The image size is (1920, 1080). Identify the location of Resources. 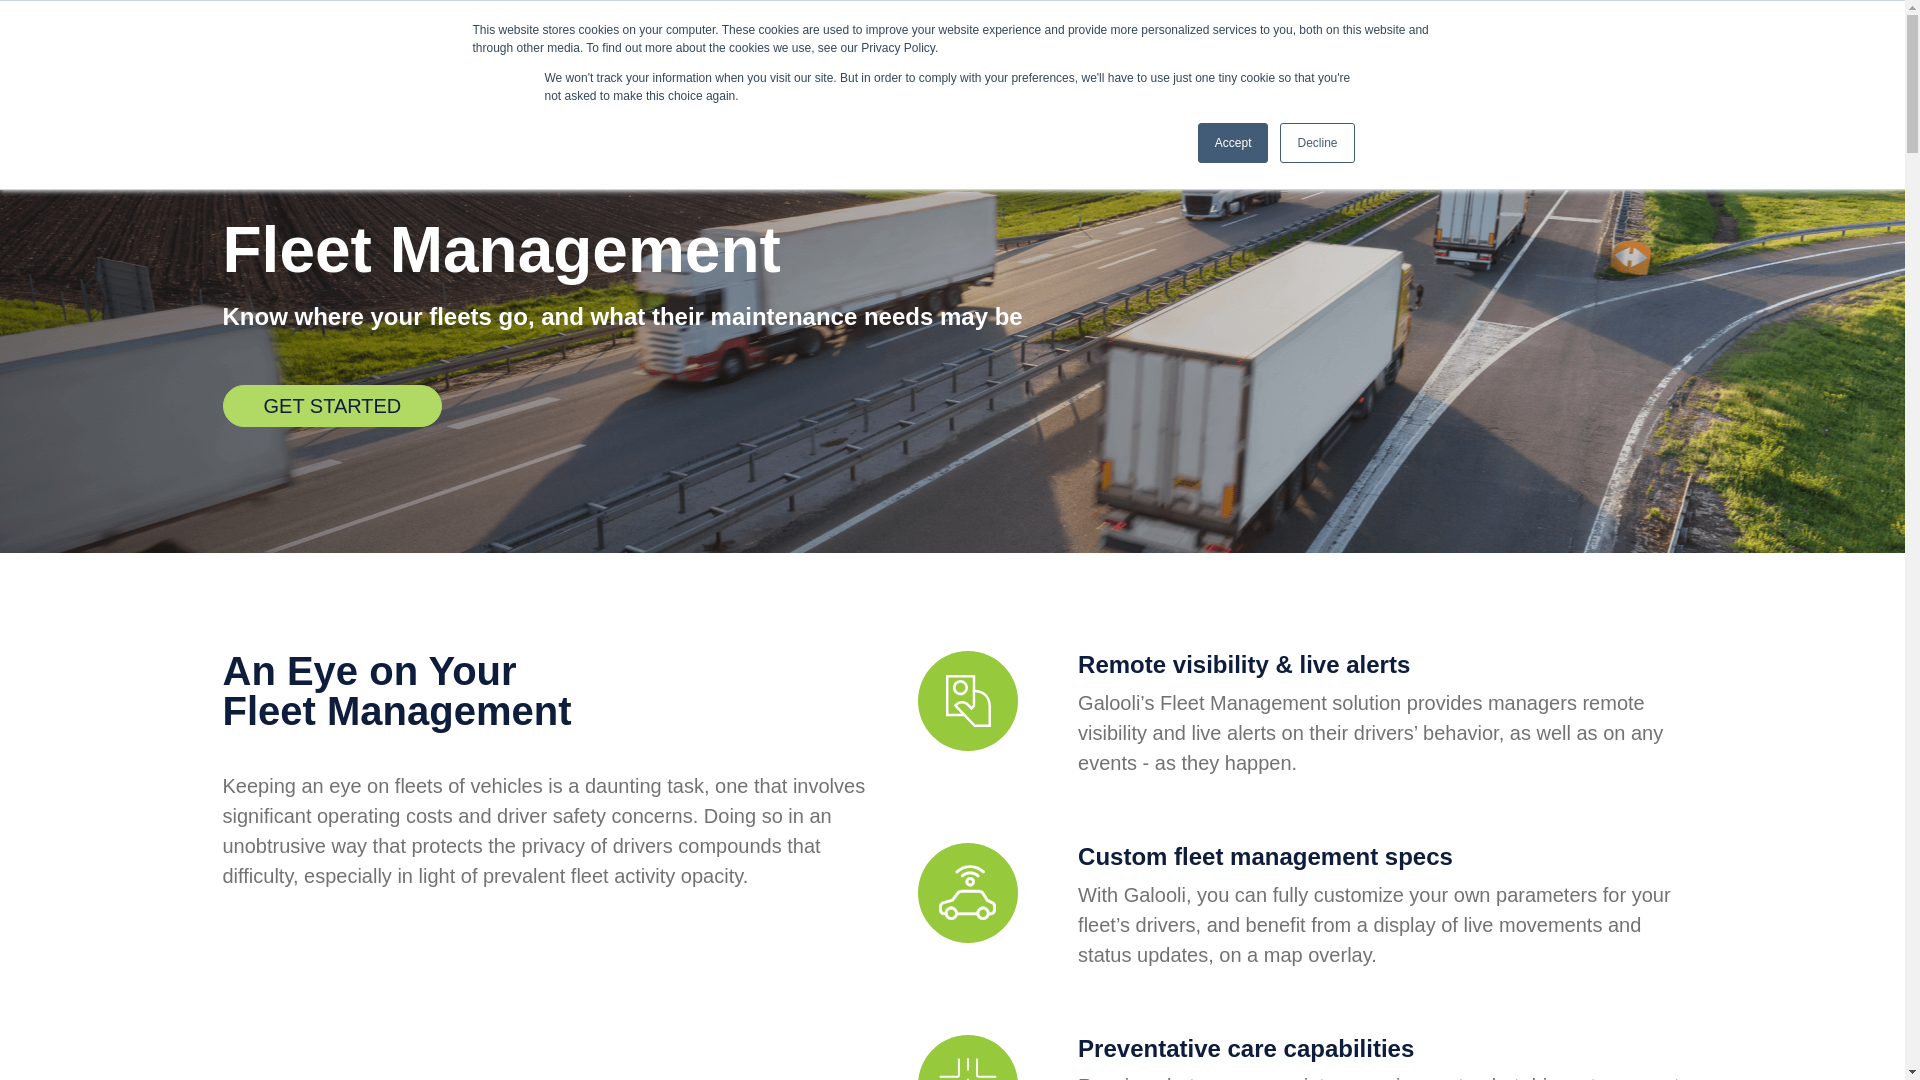
(988, 48).